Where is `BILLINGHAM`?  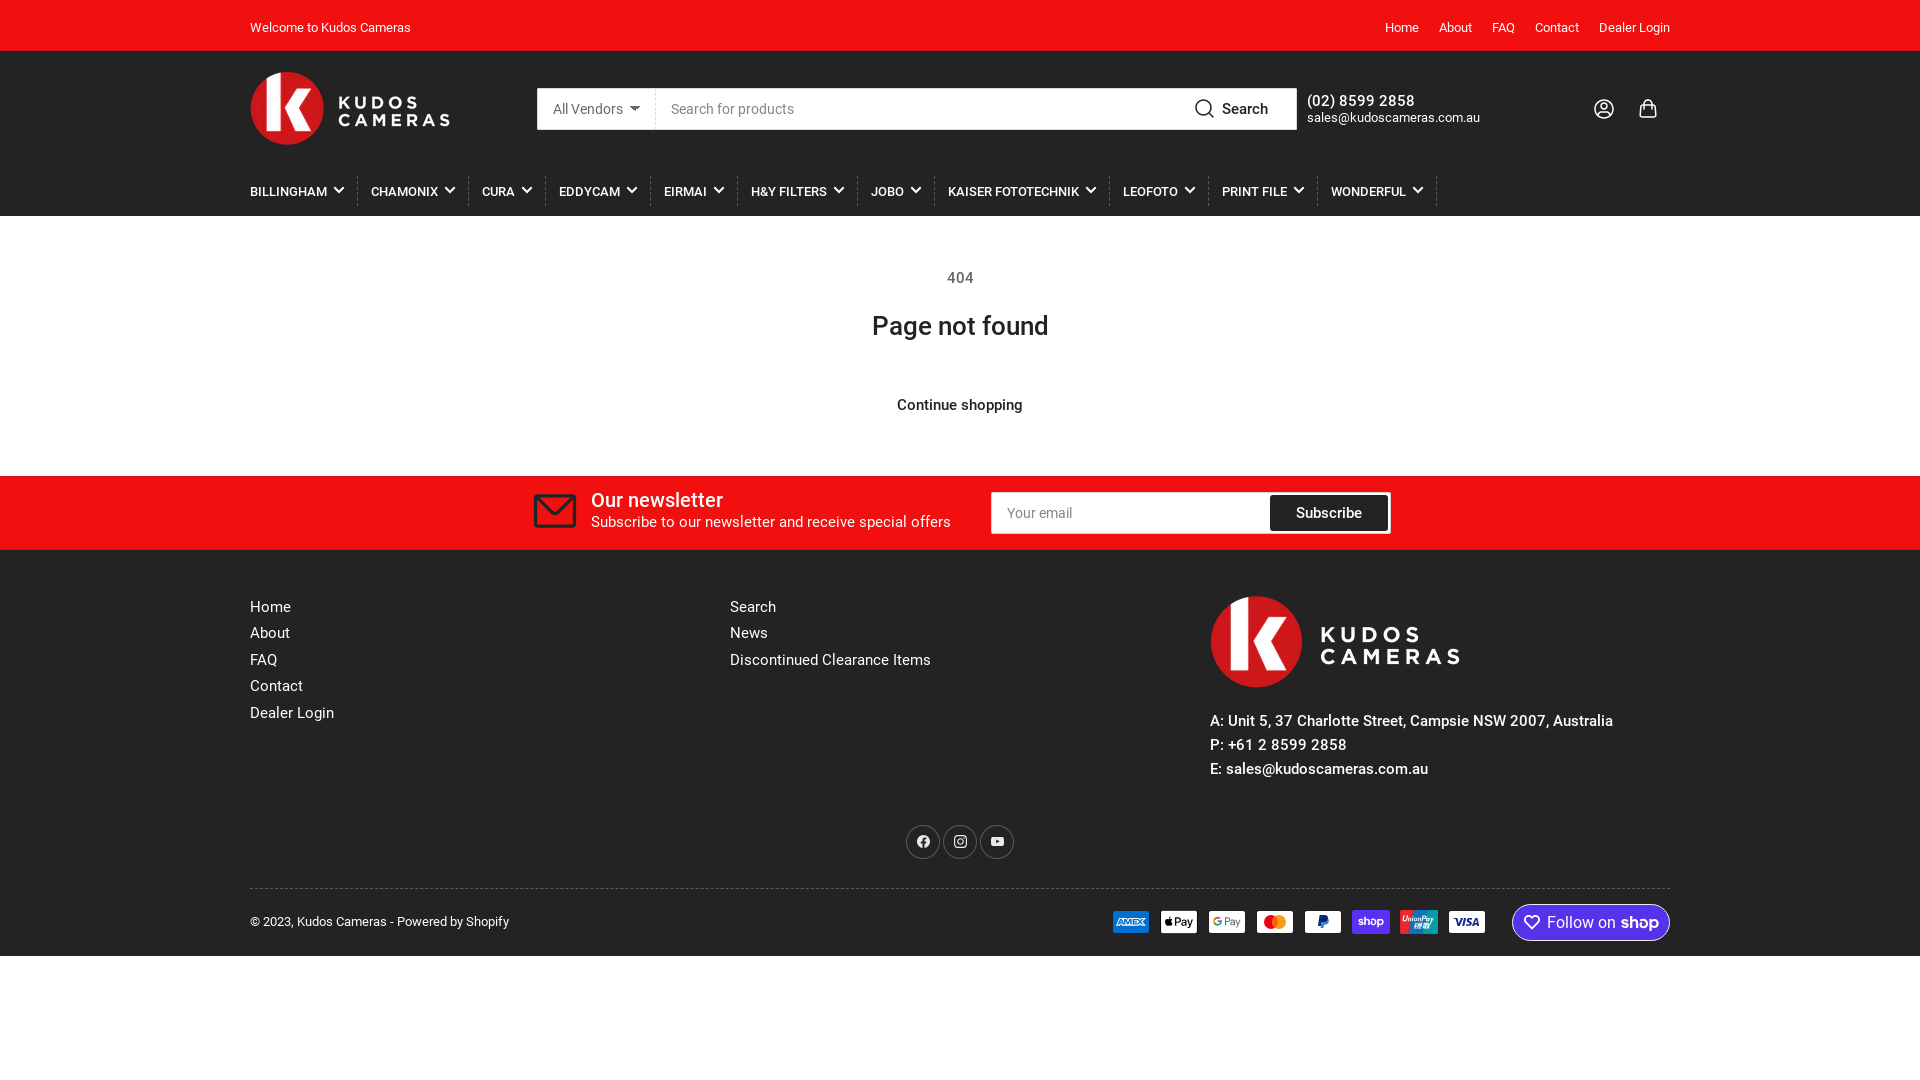
BILLINGHAM is located at coordinates (297, 191).